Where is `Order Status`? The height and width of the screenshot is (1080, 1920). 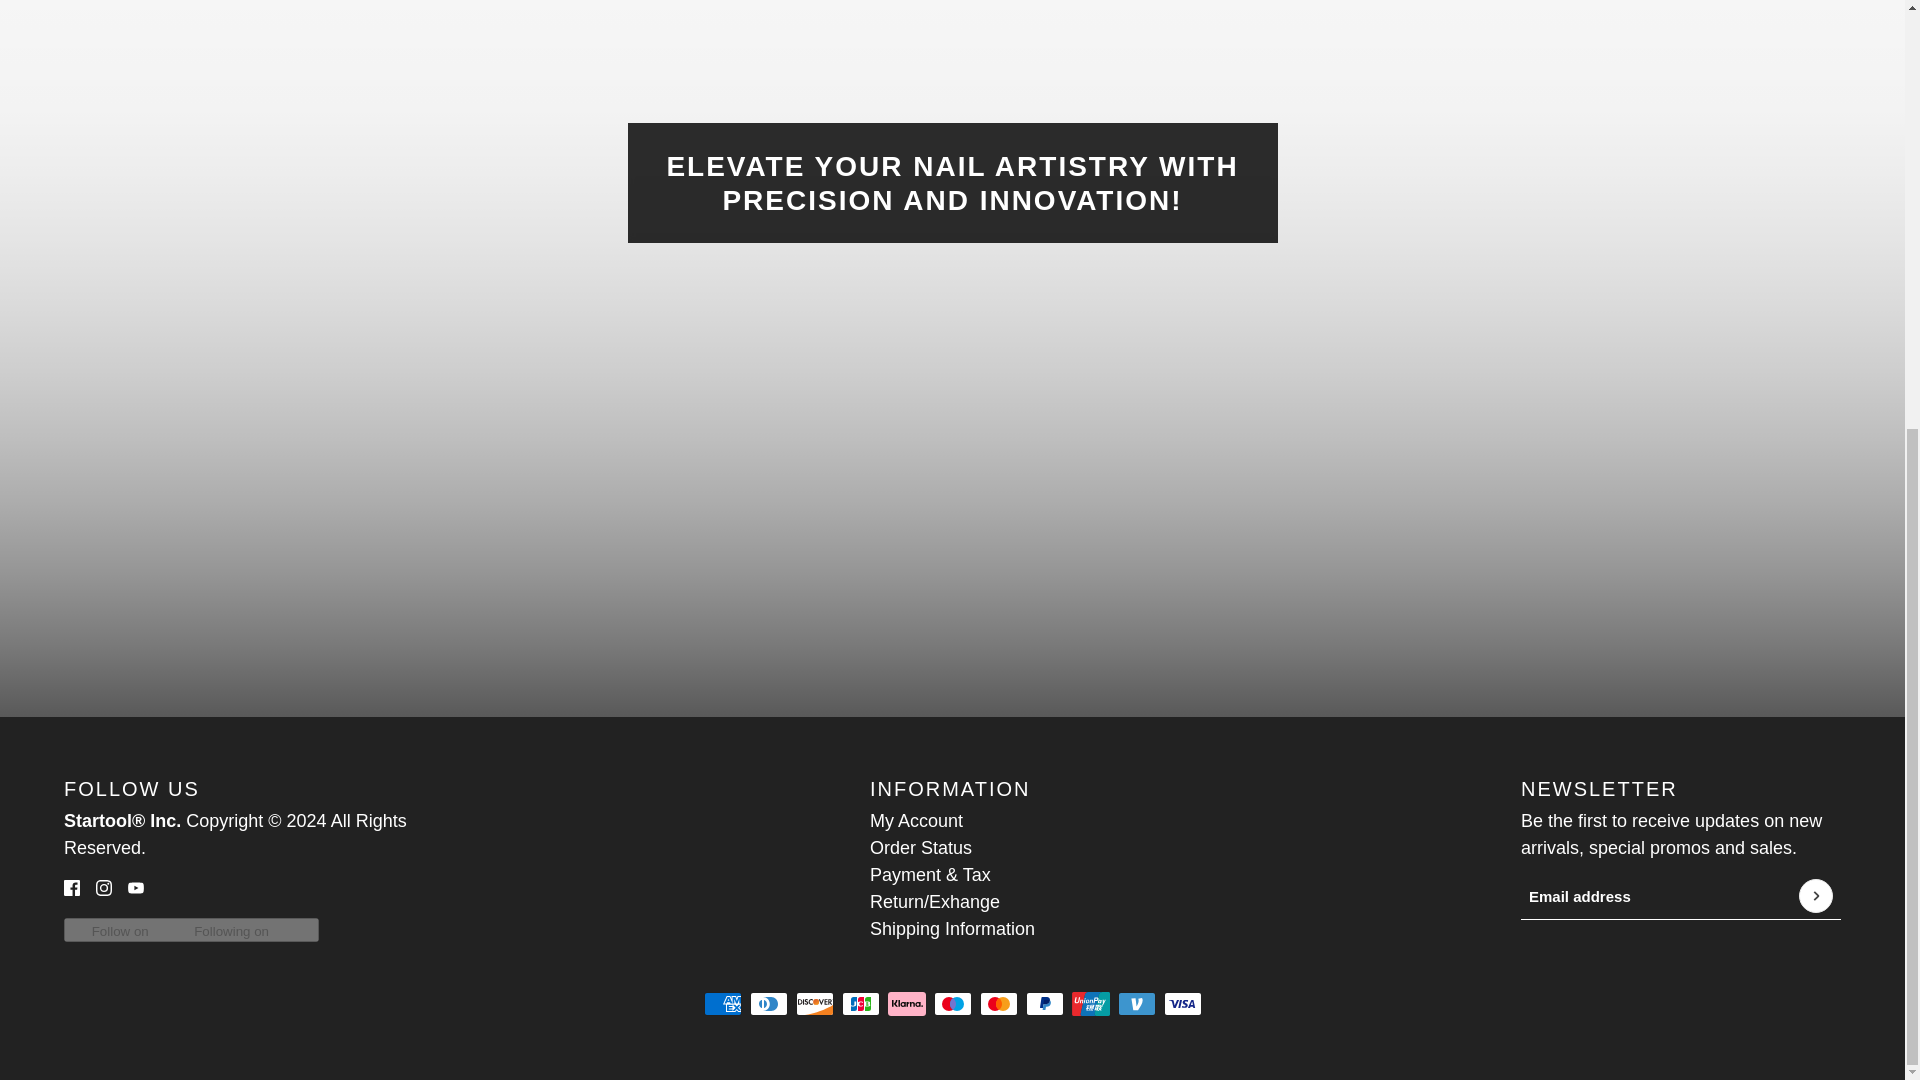
Order Status is located at coordinates (920, 848).